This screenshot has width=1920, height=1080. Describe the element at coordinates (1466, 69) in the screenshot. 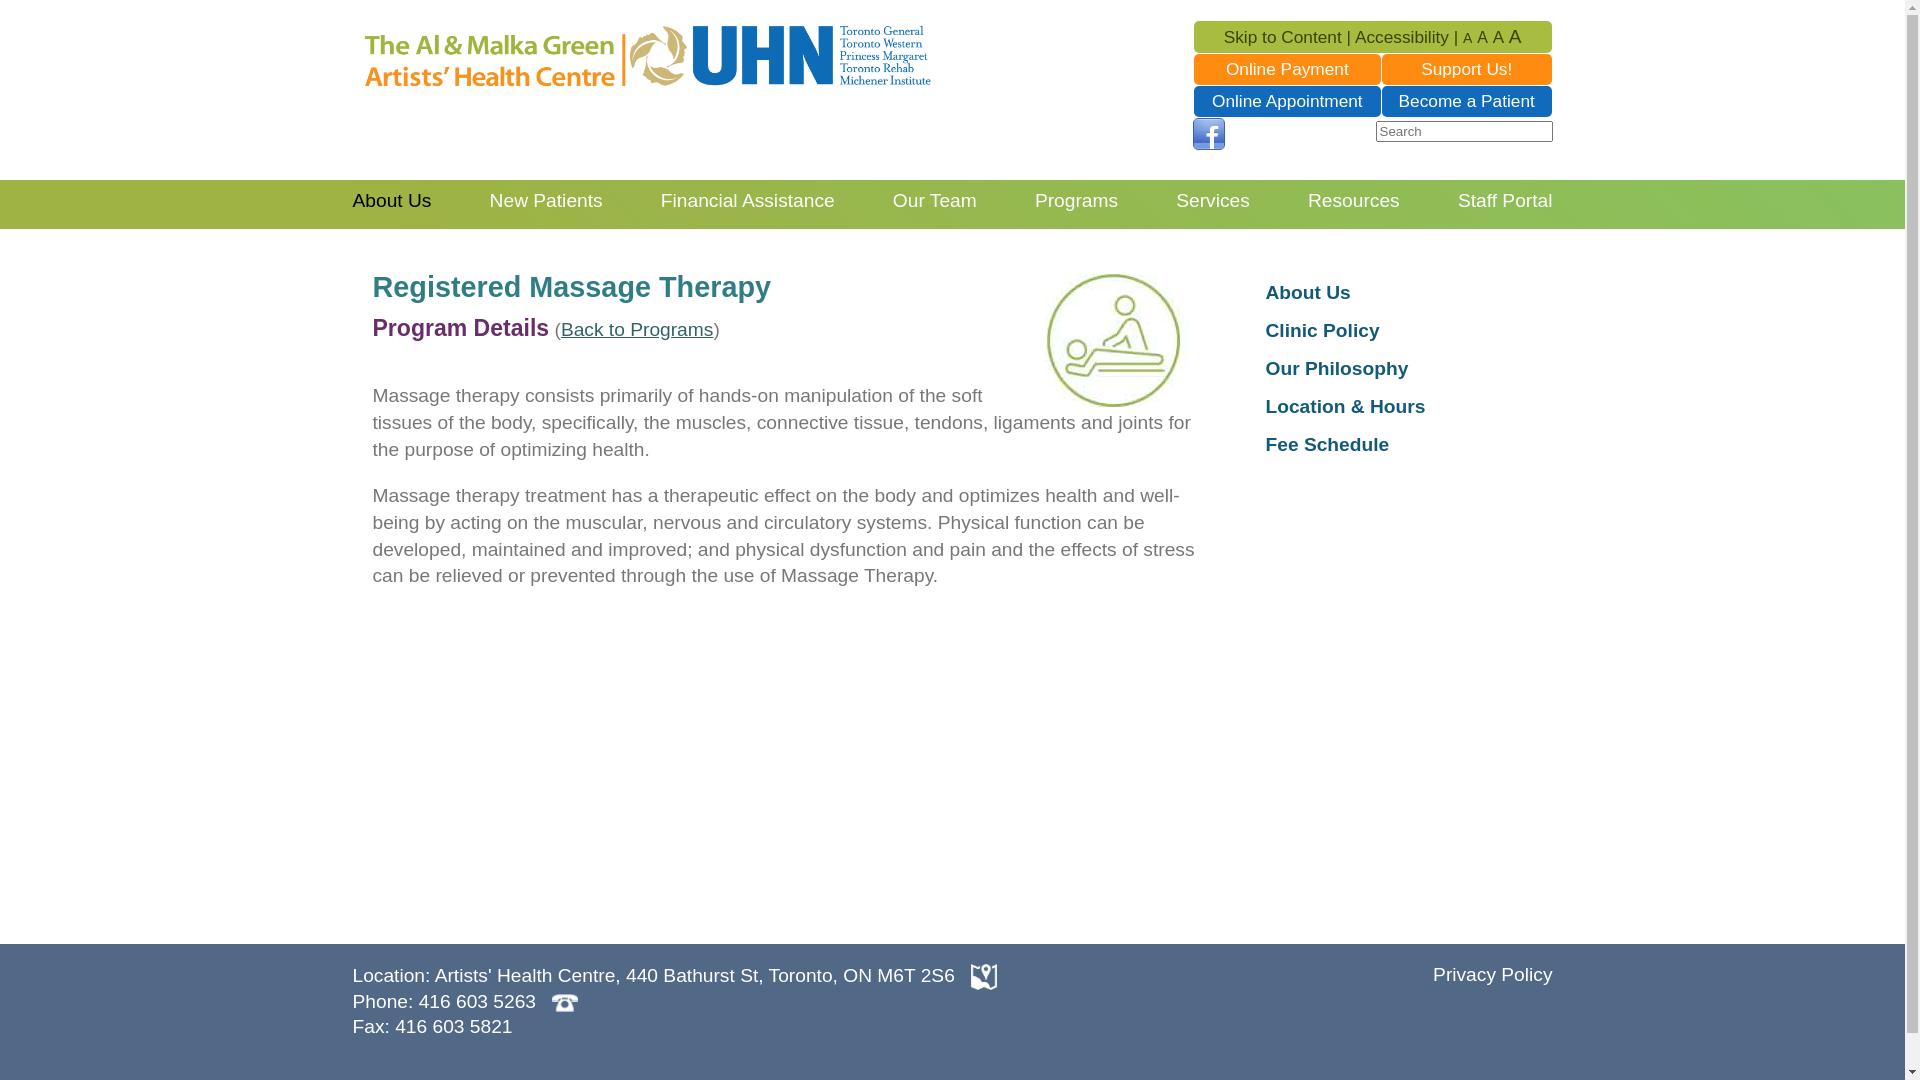

I see `Support Us!` at that location.